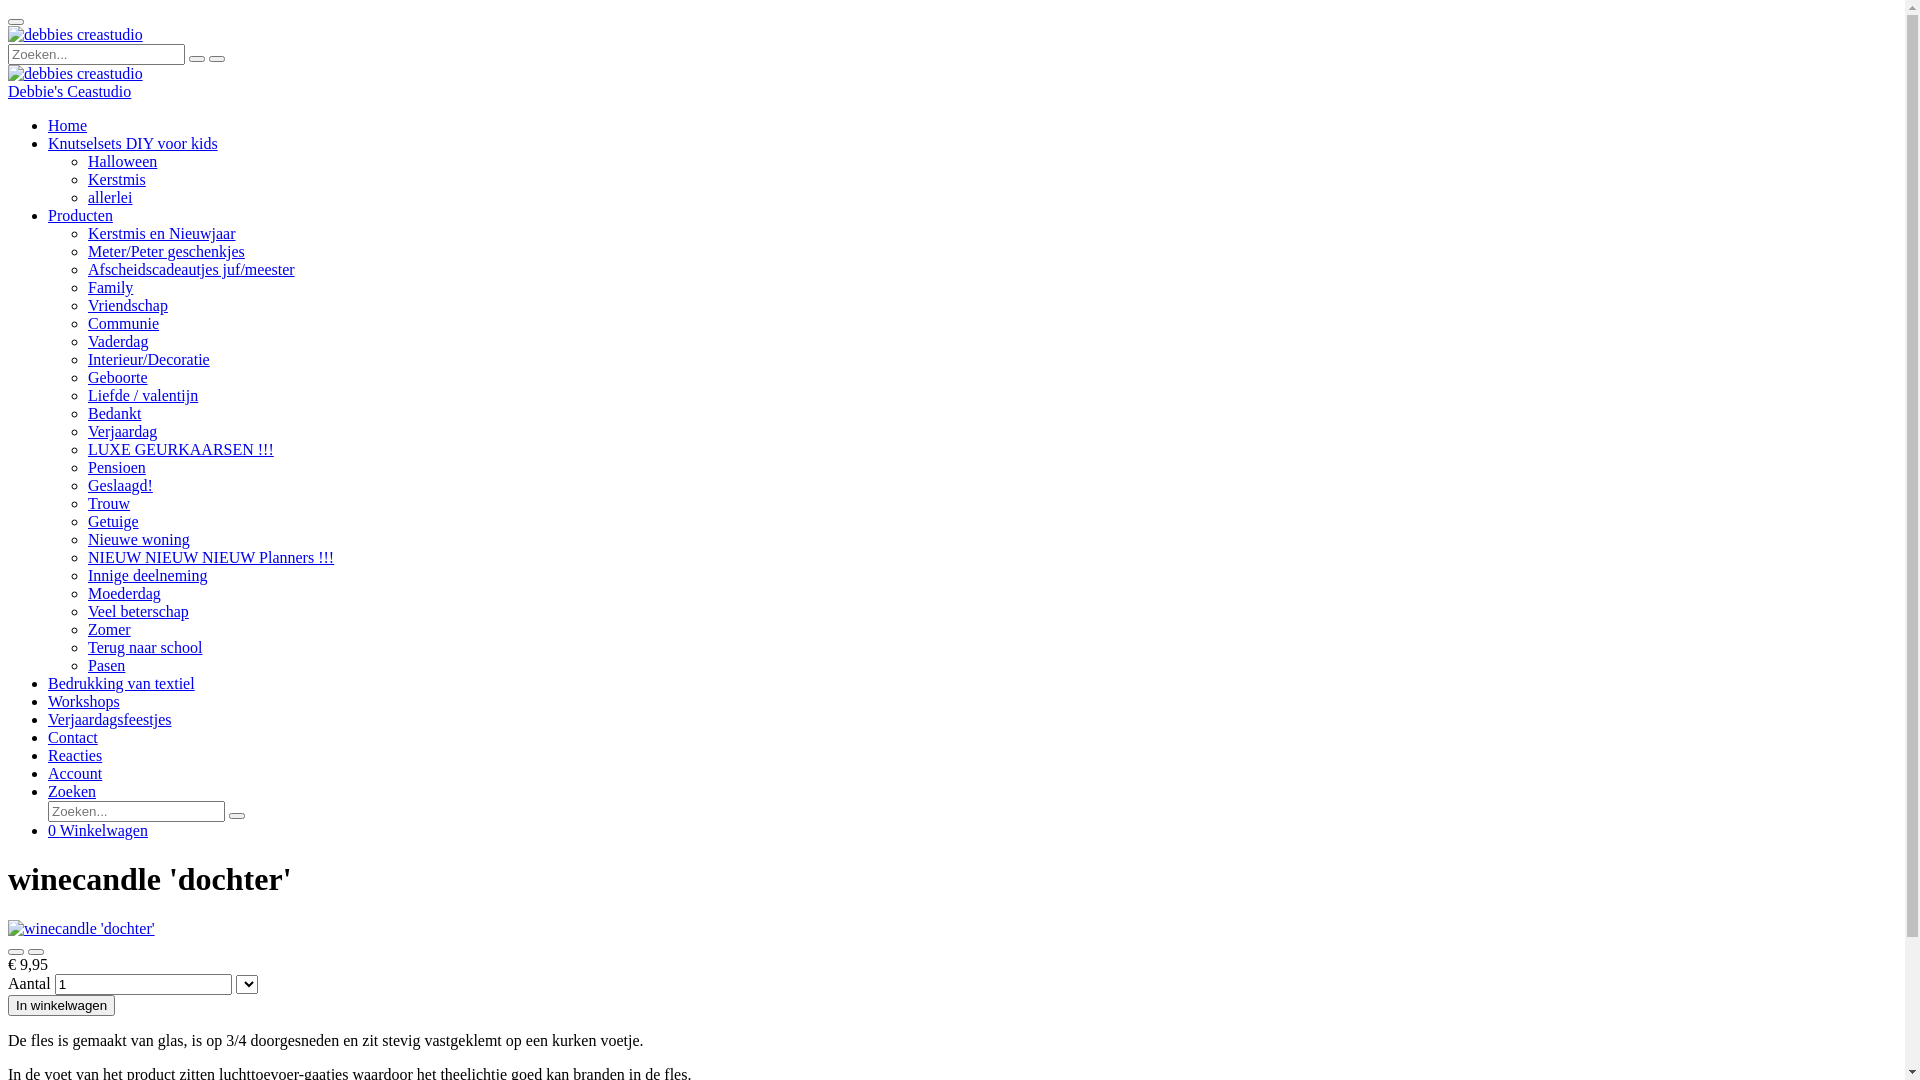 This screenshot has width=1920, height=1080. I want to click on Afscheidscadeautjes juf/meester, so click(192, 270).